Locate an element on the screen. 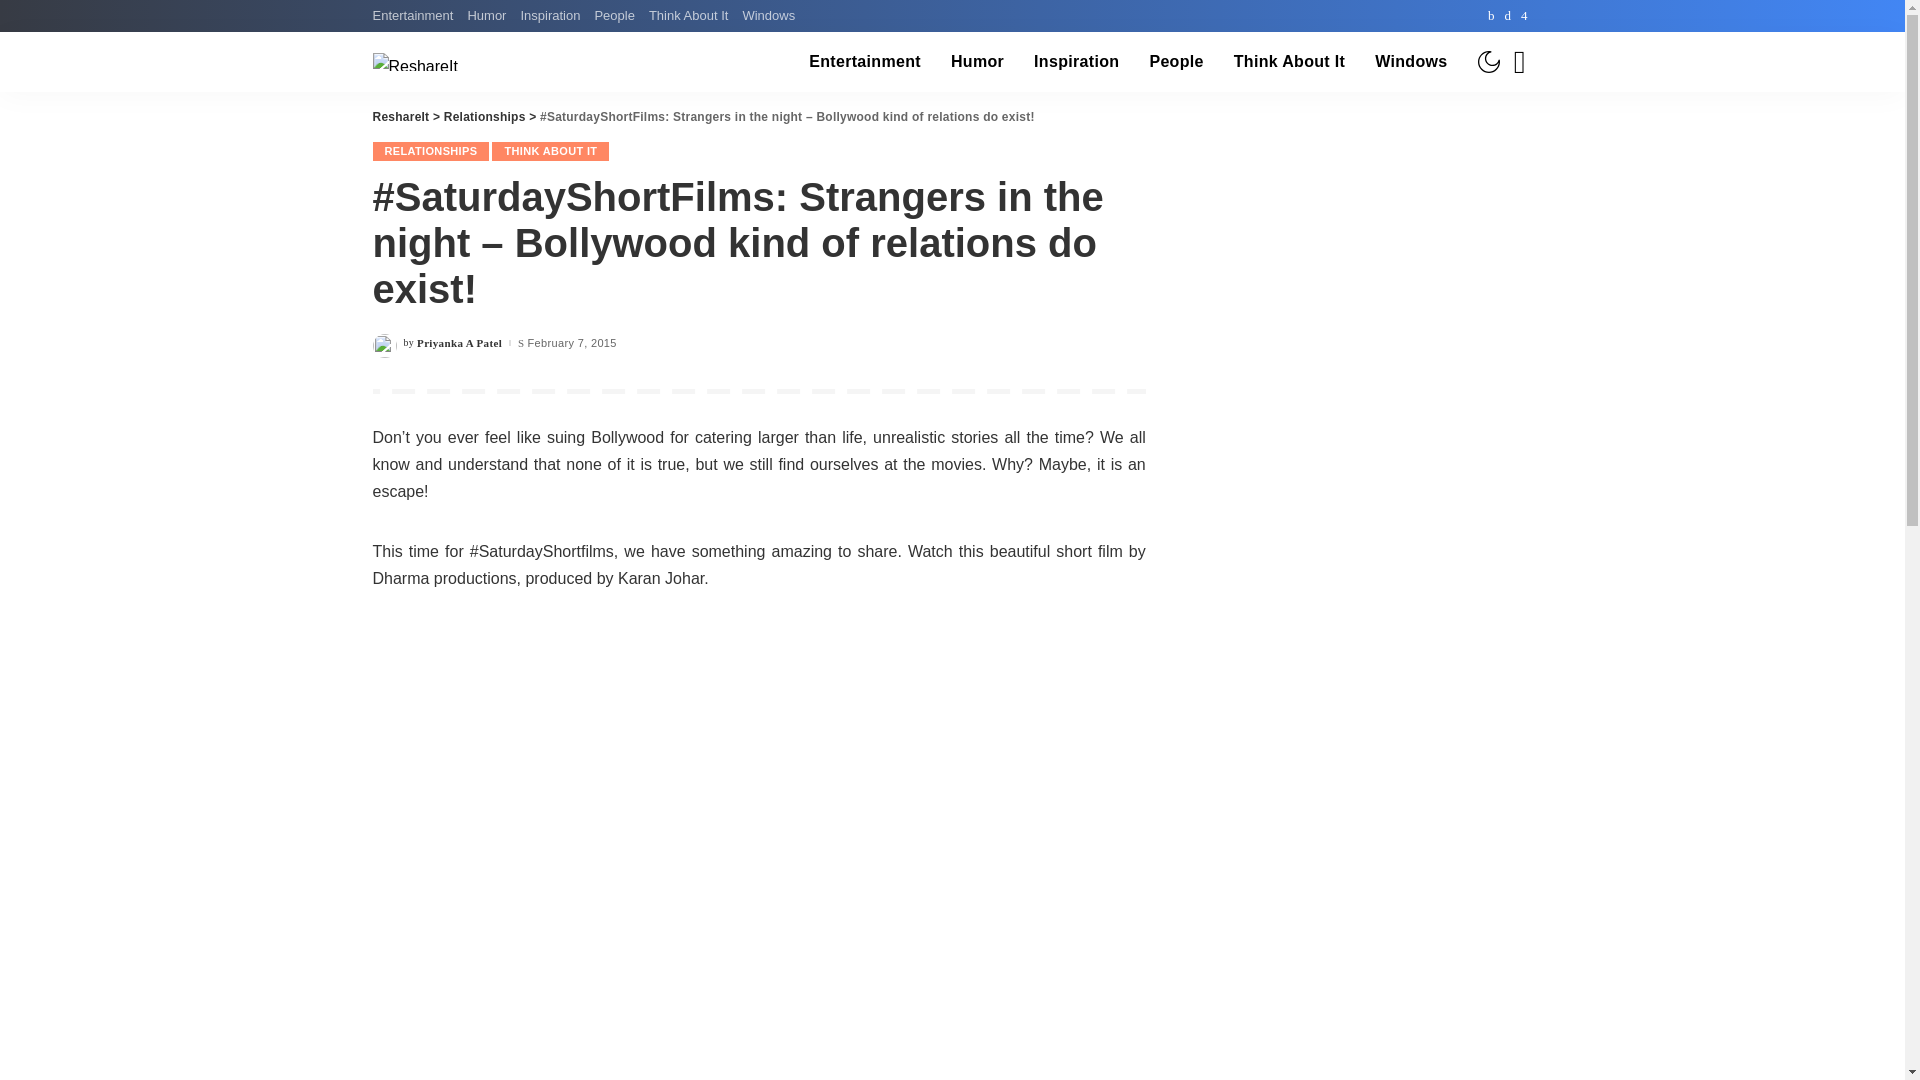 This screenshot has height=1080, width=1920. Windows is located at coordinates (768, 16).